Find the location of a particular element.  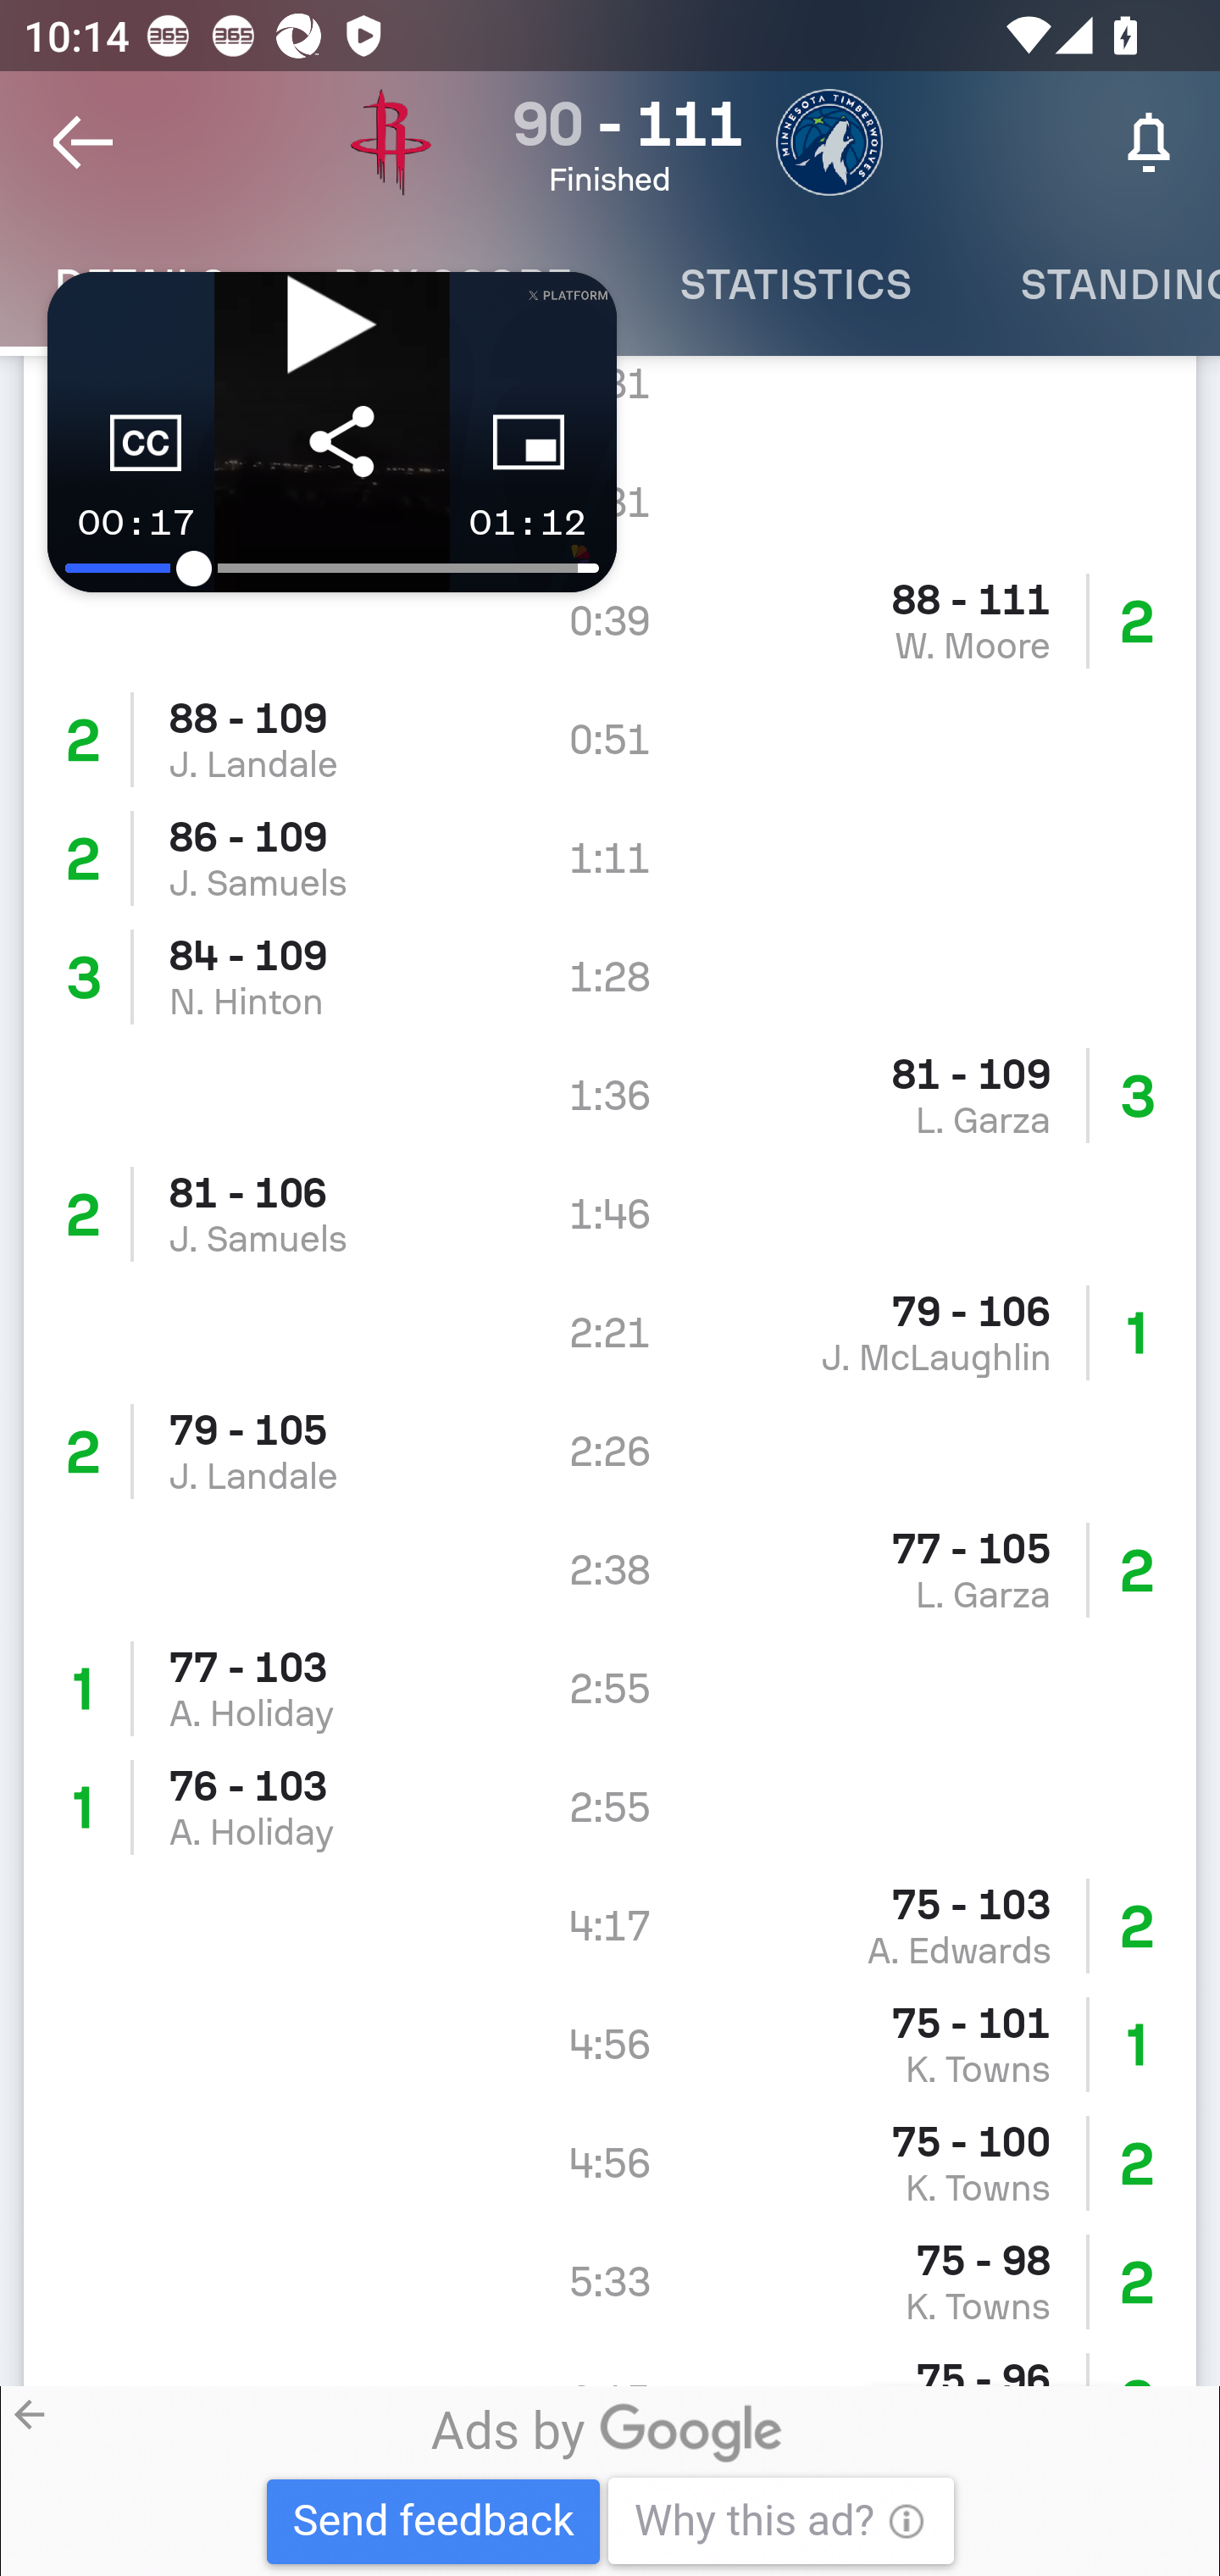

84  -  109 N. Hinton 1:28 is located at coordinates (610, 976).